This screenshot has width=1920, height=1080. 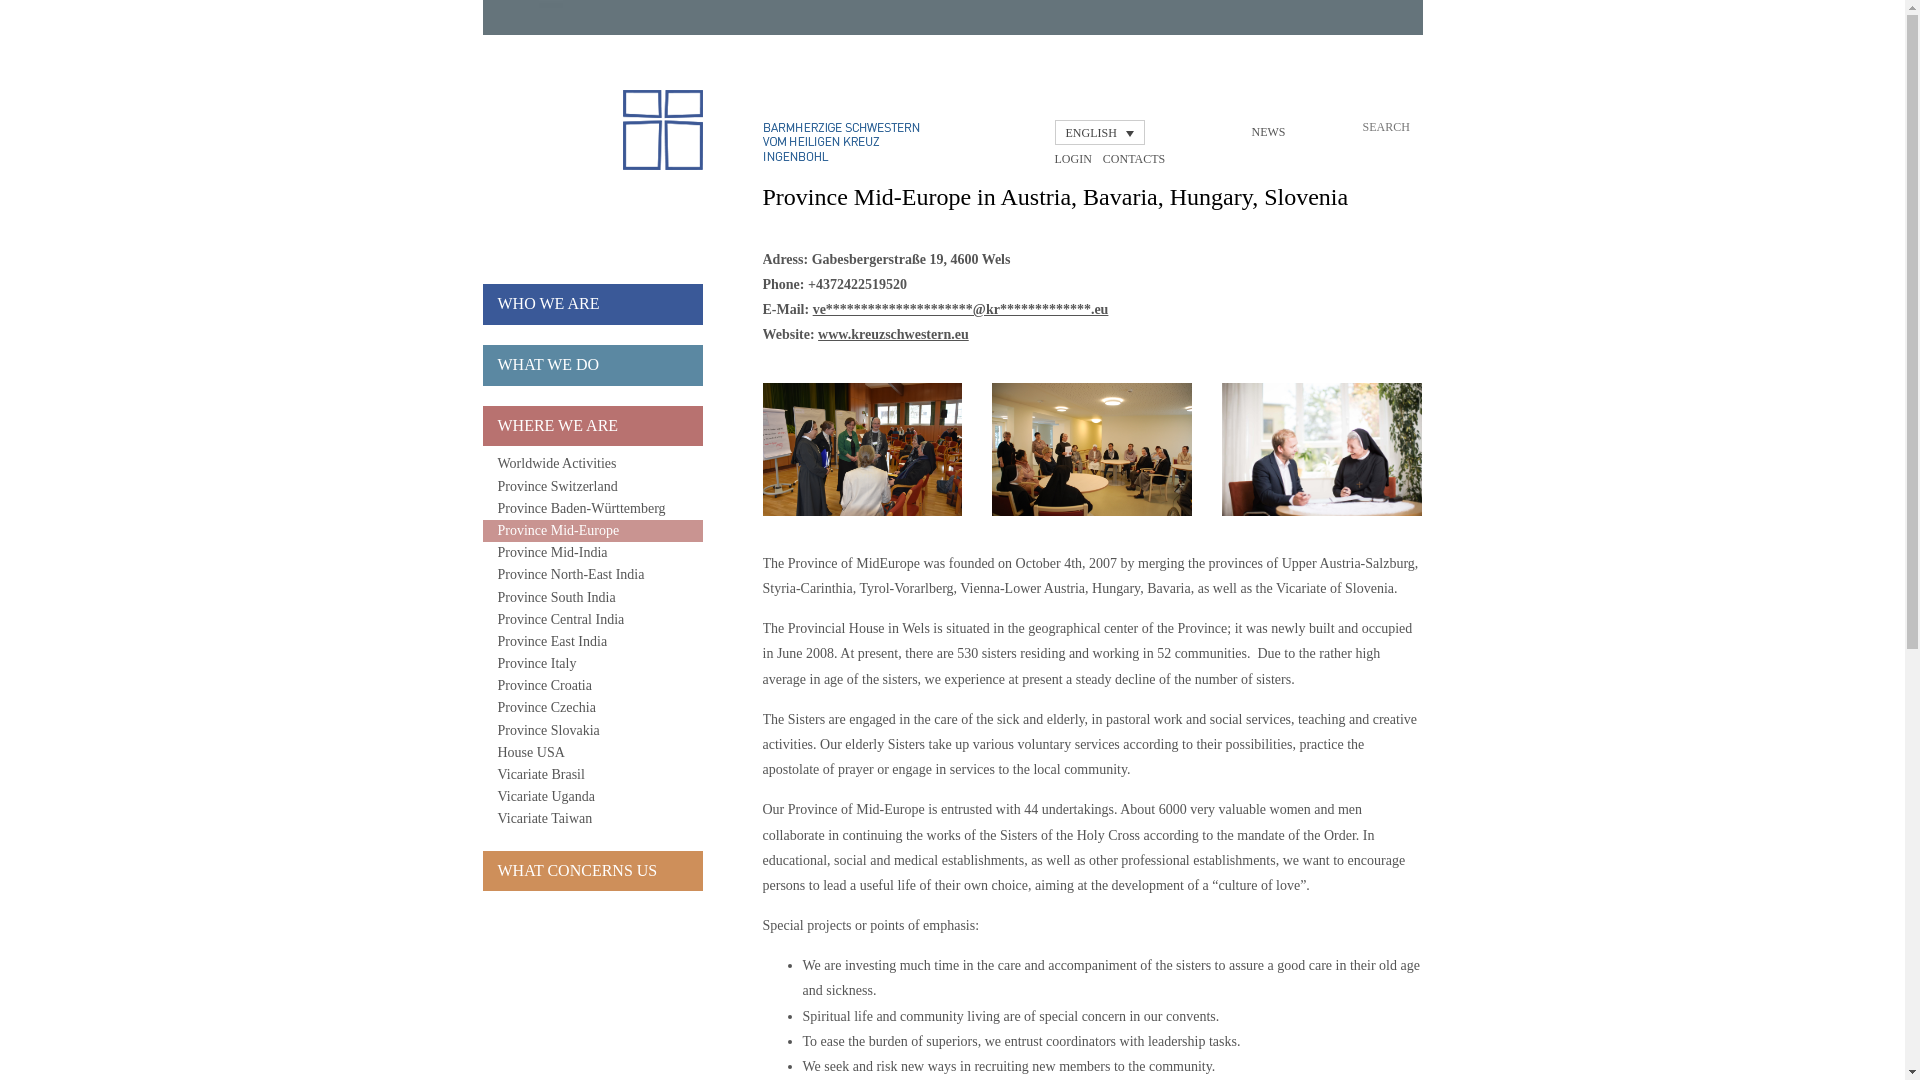 I want to click on House USA, so click(x=592, y=752).